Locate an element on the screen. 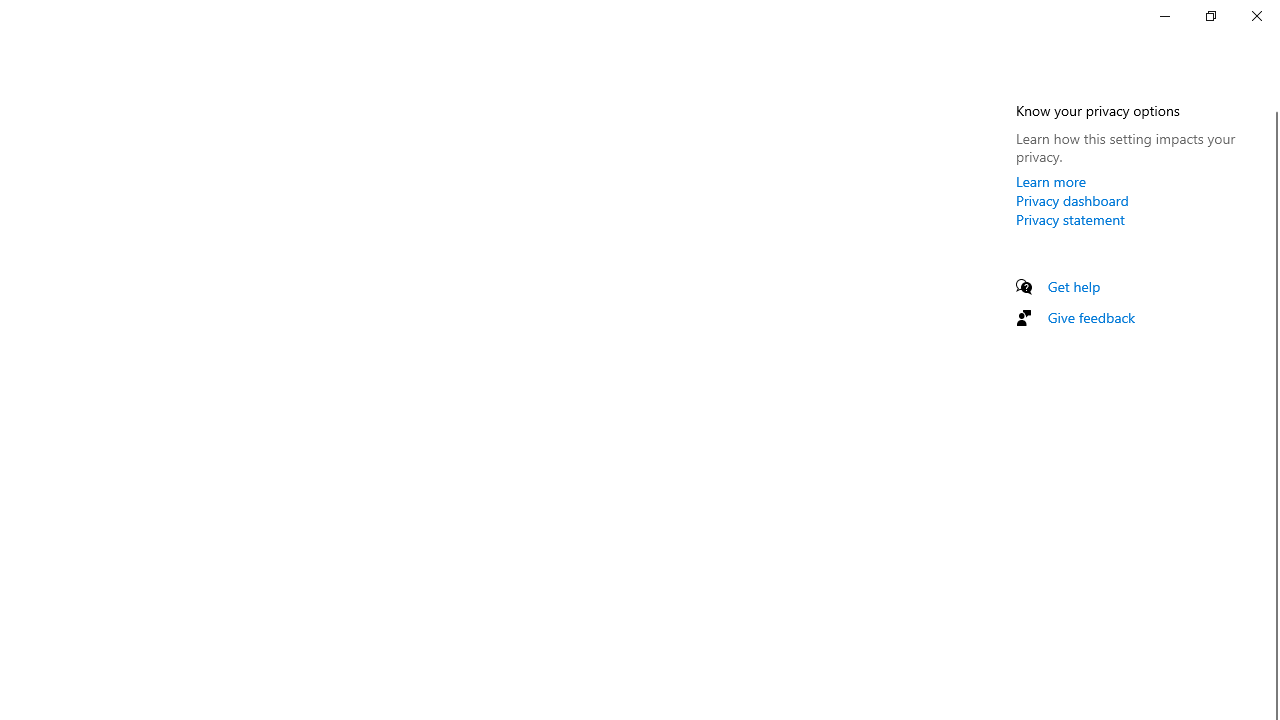  Minimize Settings is located at coordinates (1164, 16).